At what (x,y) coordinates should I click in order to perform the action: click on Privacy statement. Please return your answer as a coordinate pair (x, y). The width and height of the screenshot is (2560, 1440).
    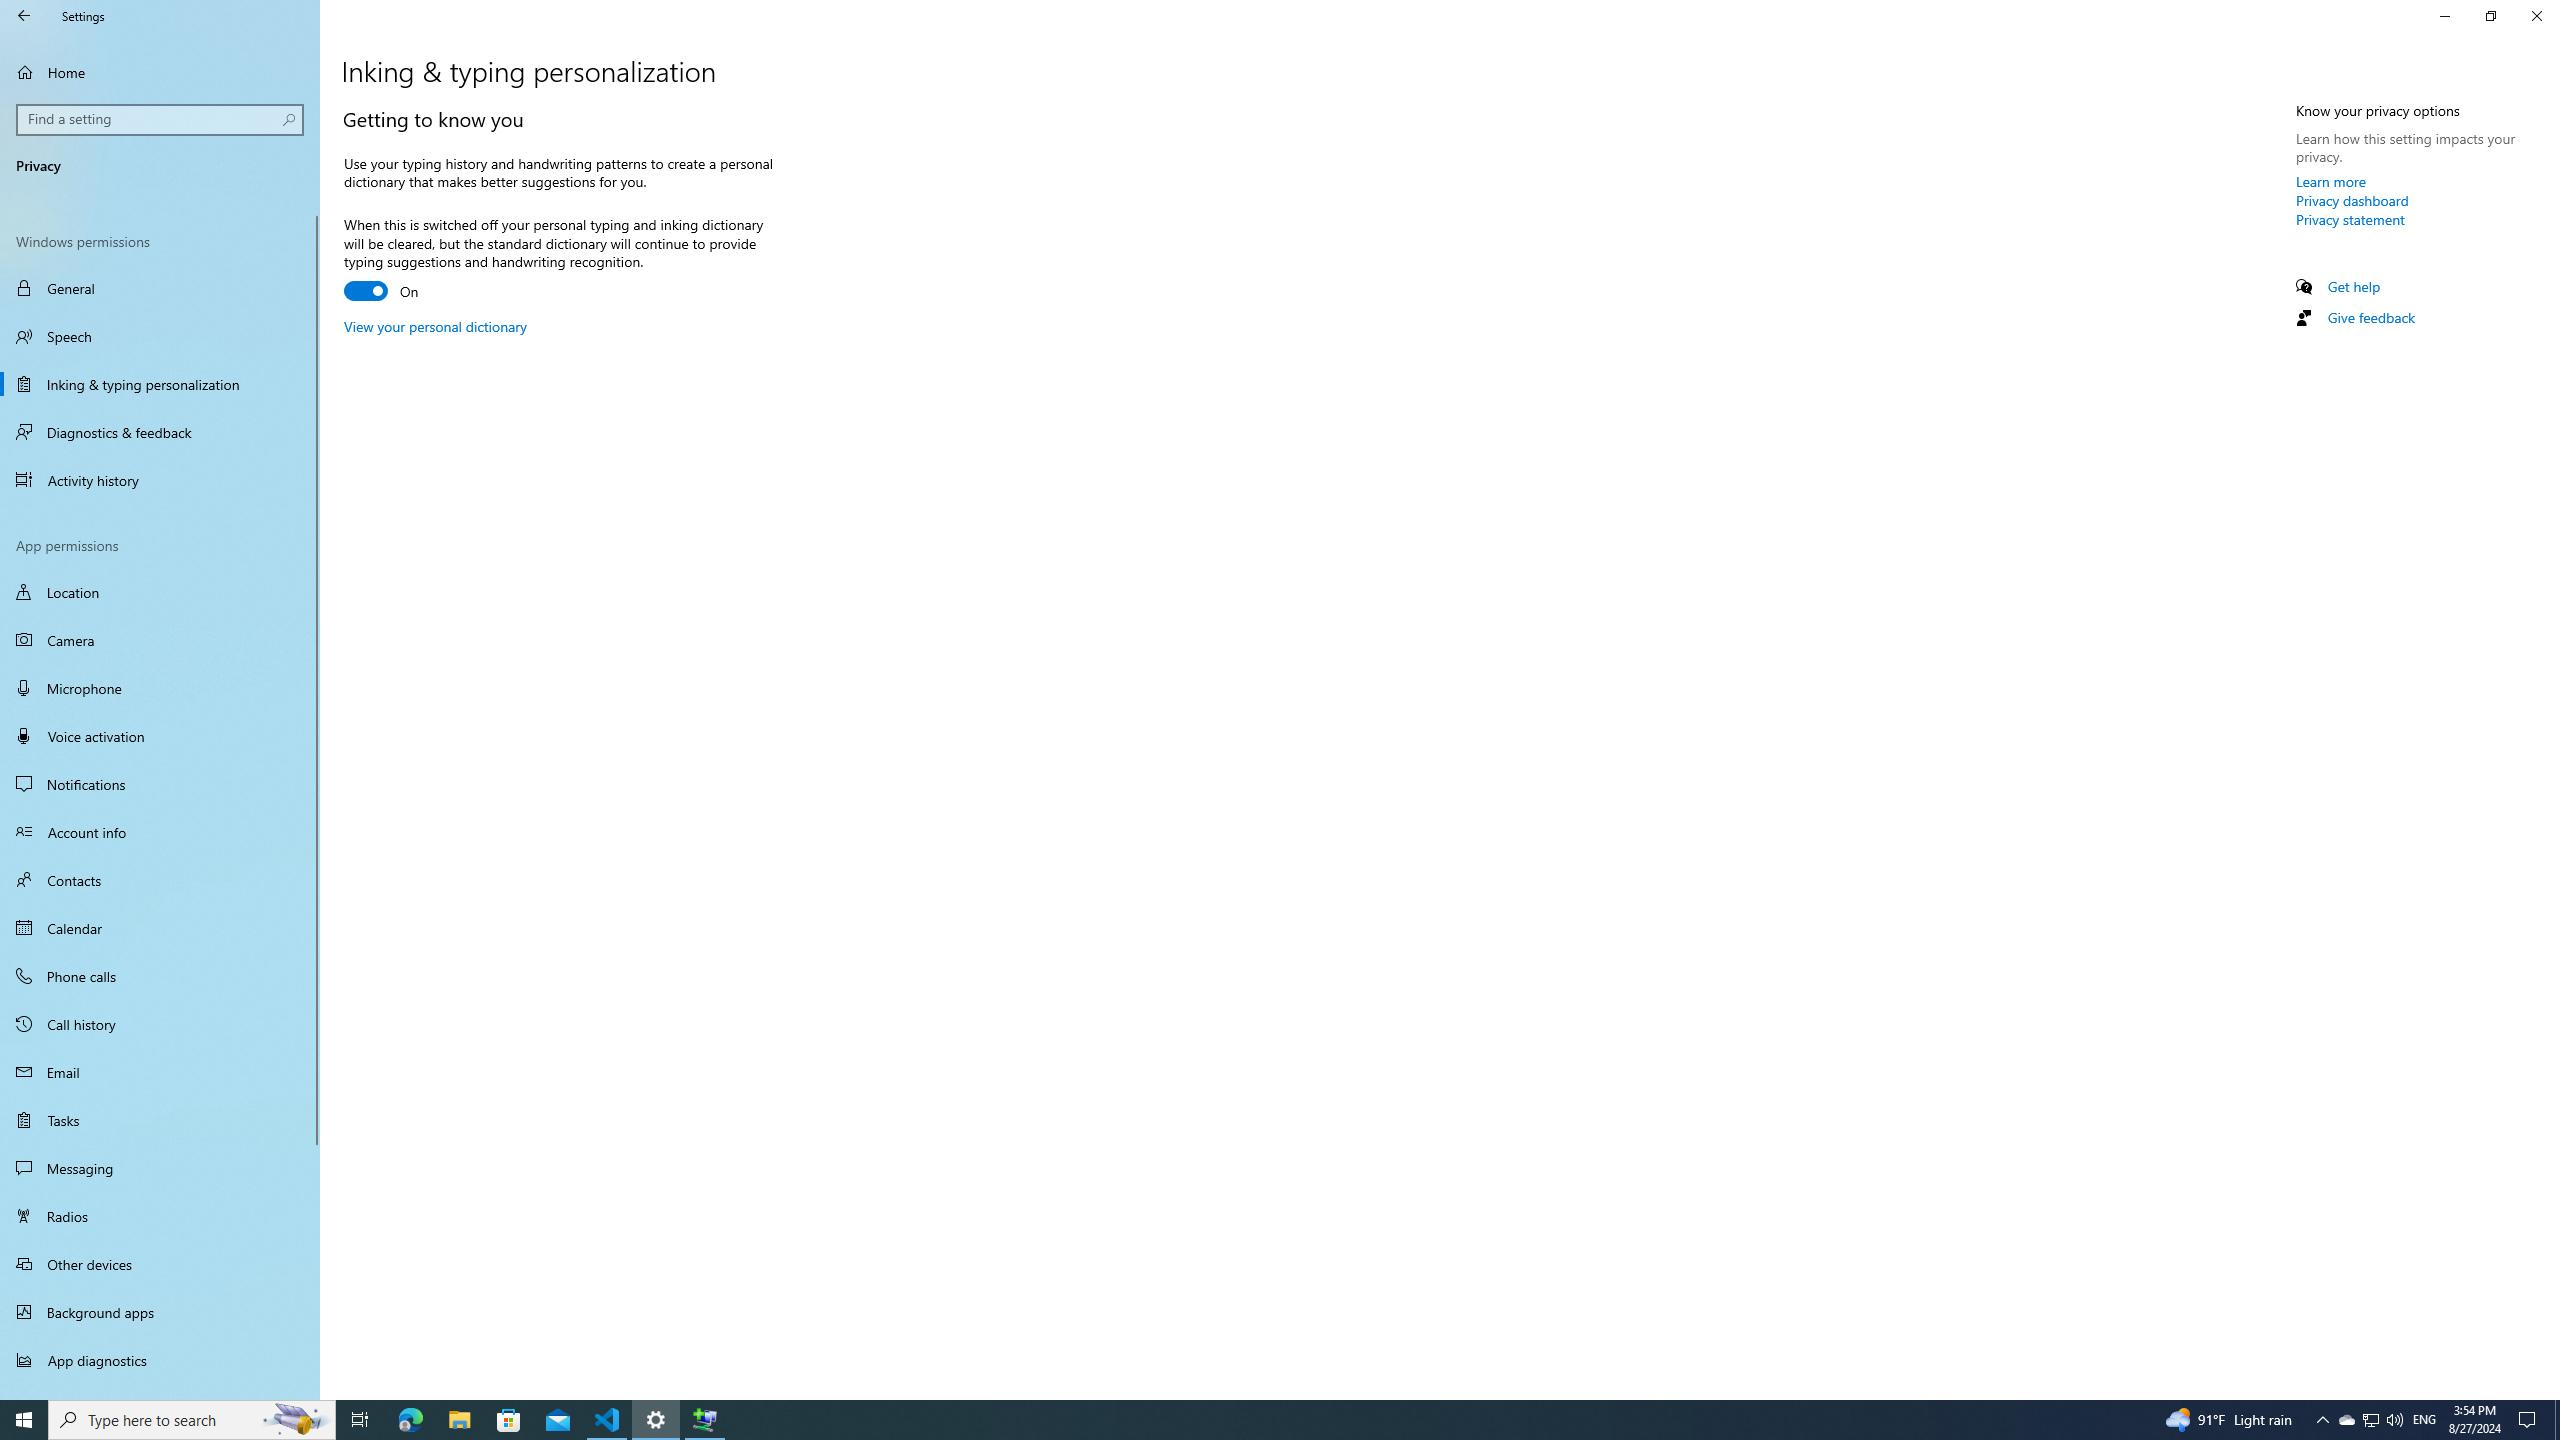
    Looking at the image, I should click on (2350, 219).